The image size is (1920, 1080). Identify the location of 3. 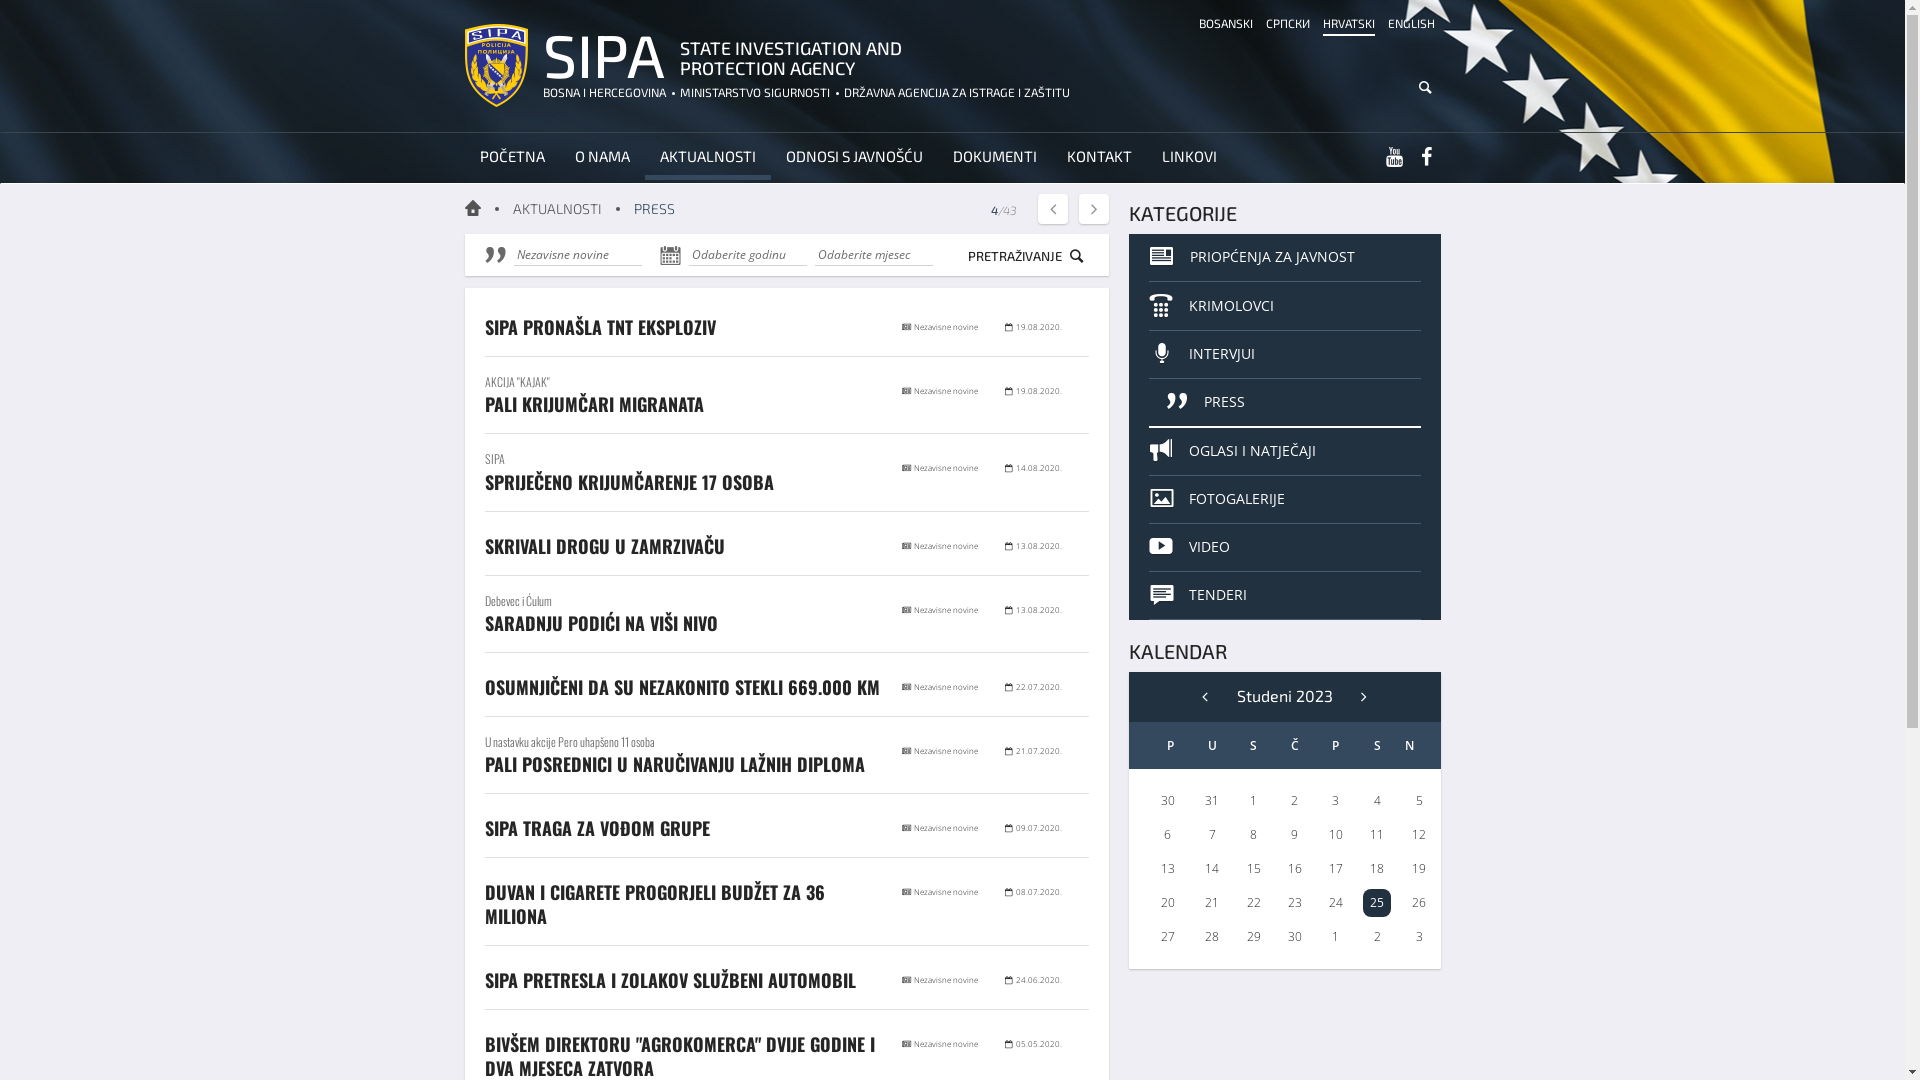
(1420, 936).